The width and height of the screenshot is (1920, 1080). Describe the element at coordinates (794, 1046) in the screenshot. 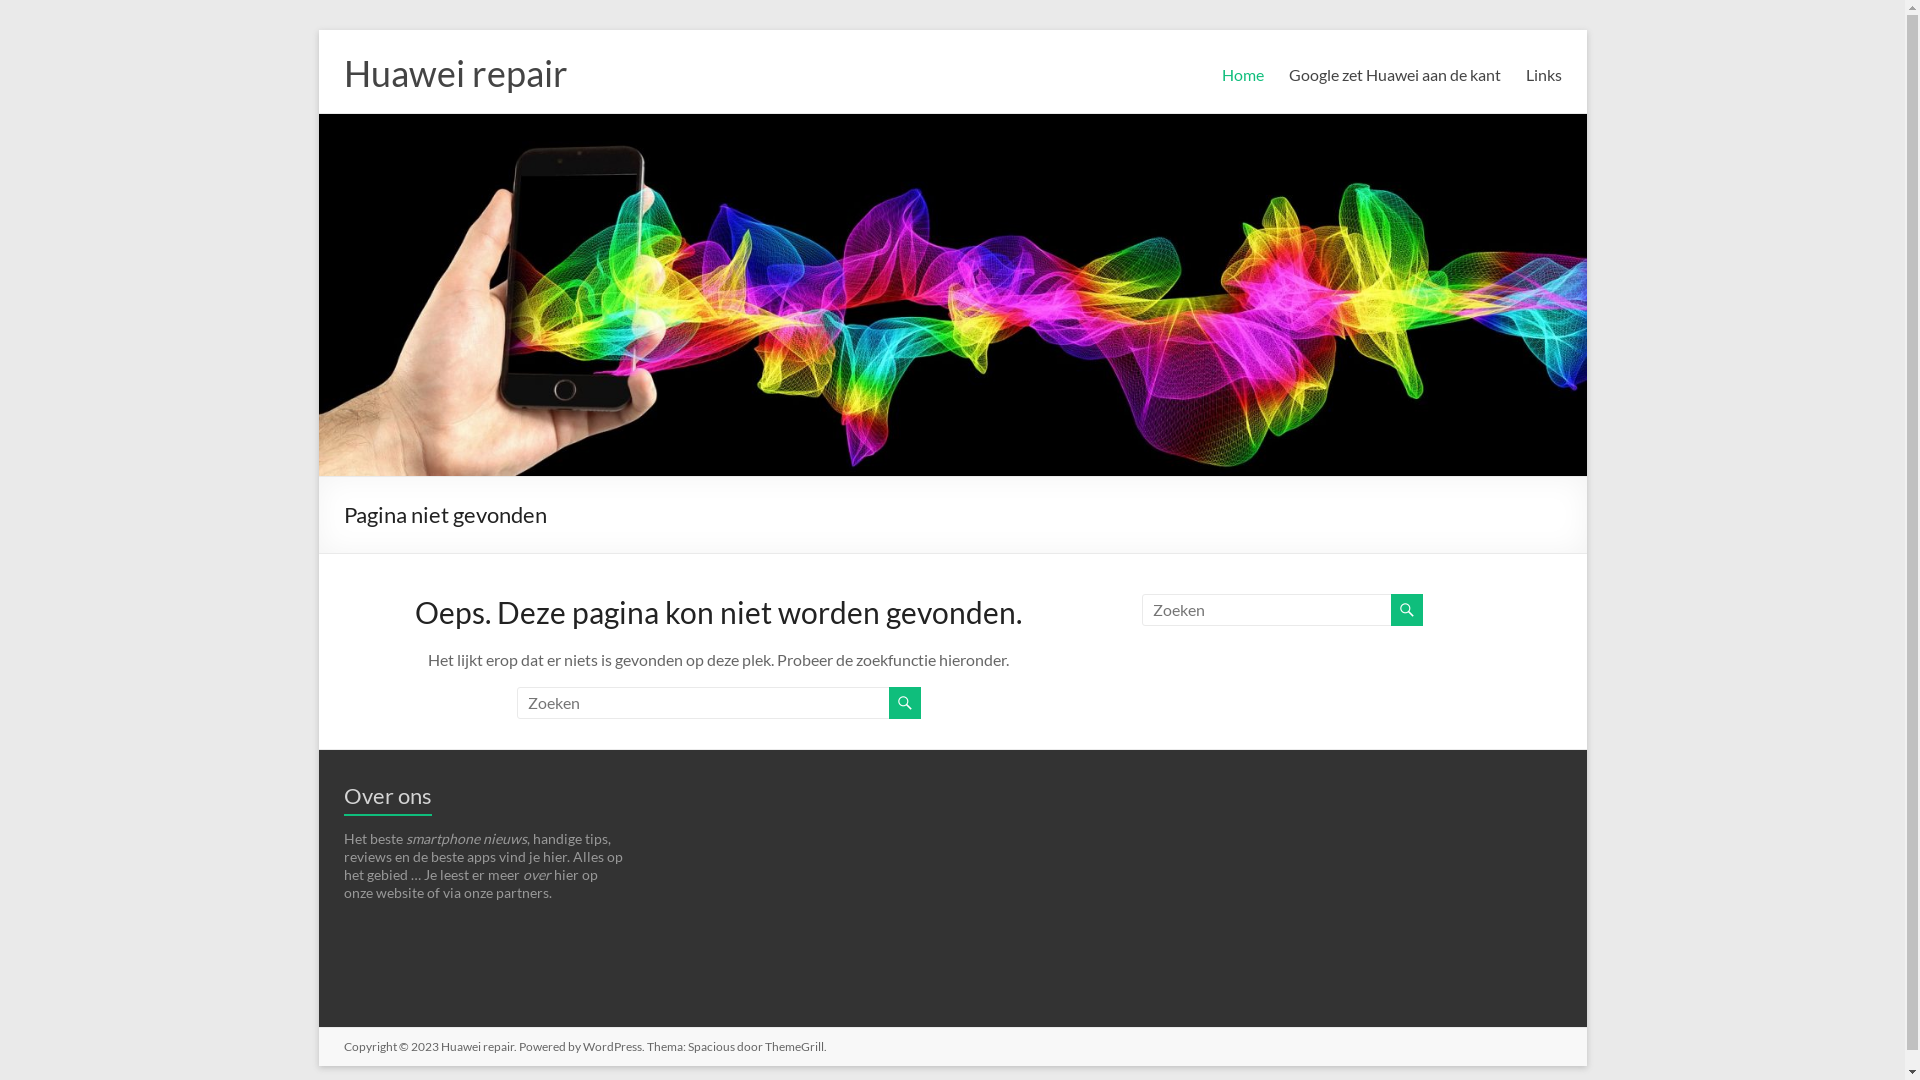

I see `ThemeGrill` at that location.